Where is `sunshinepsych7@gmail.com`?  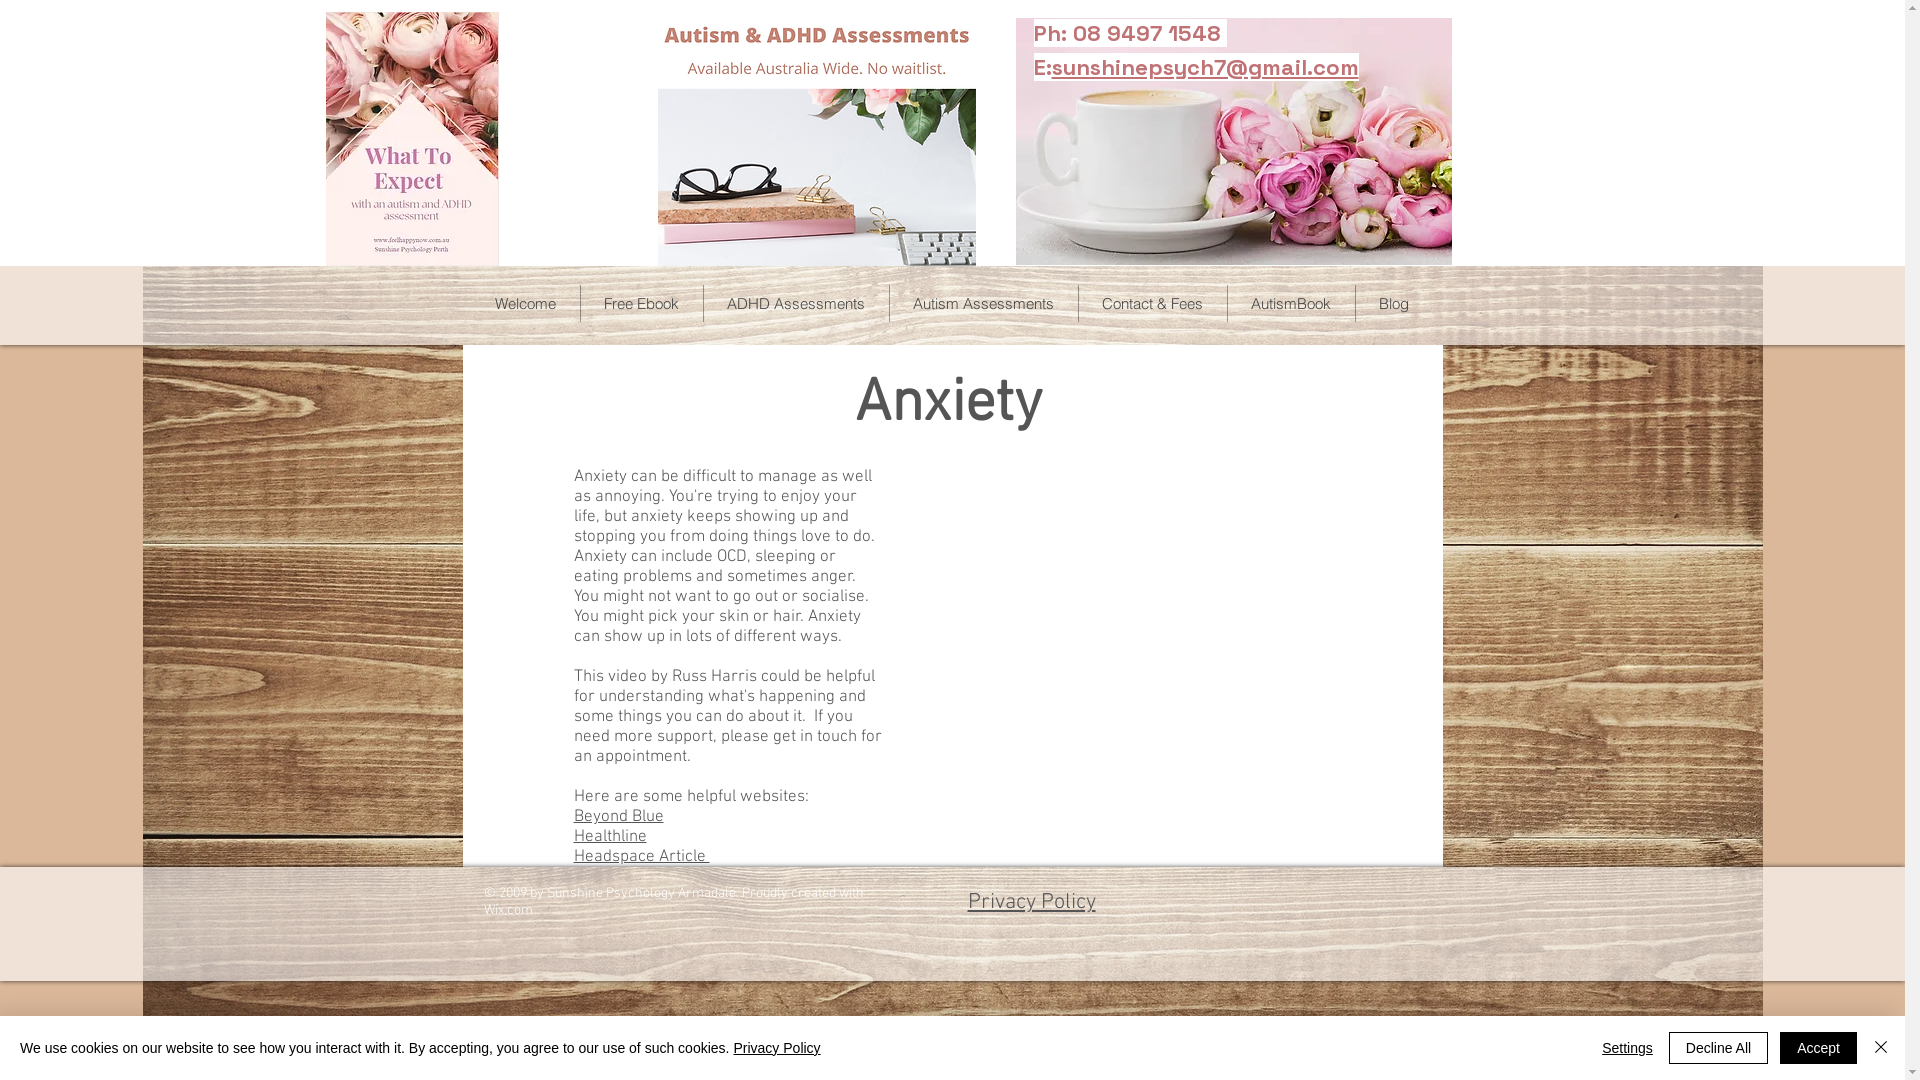 sunshinepsych7@gmail.com is located at coordinates (1206, 67).